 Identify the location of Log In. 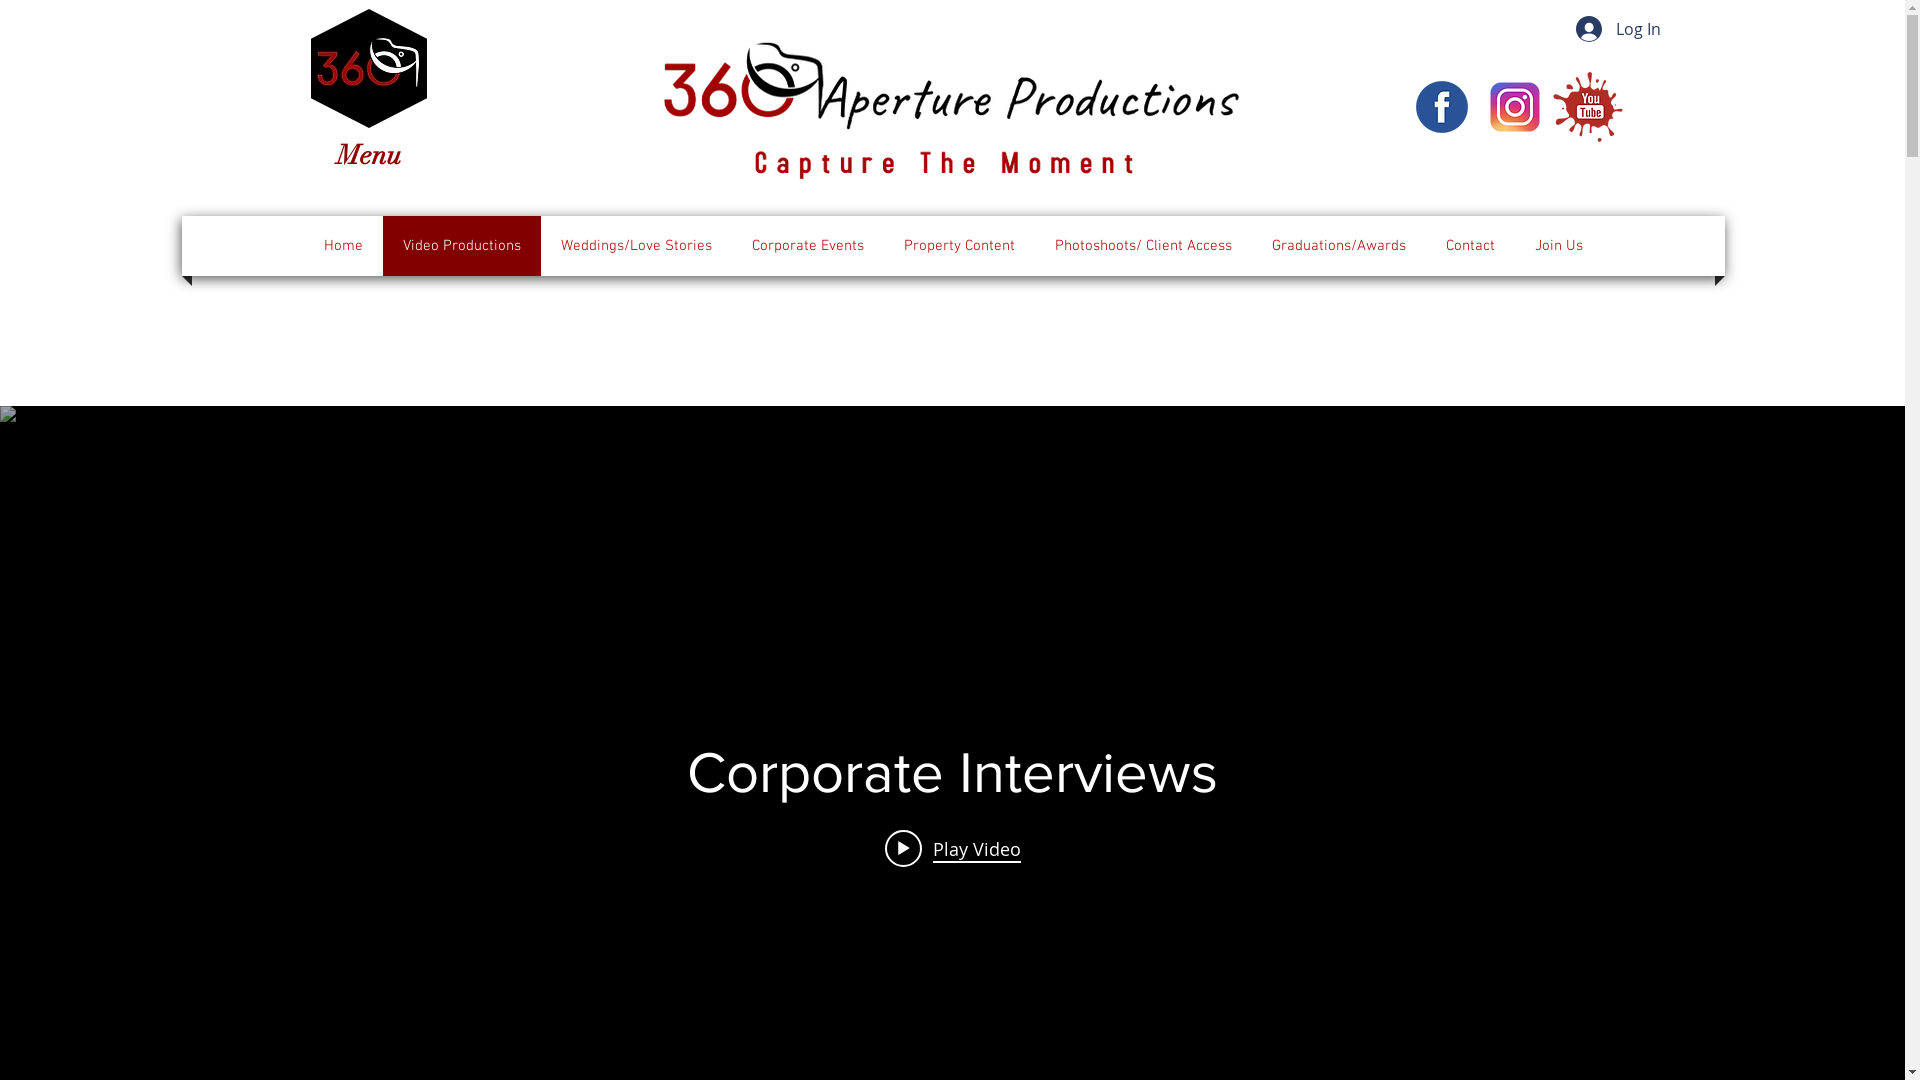
(1618, 29).